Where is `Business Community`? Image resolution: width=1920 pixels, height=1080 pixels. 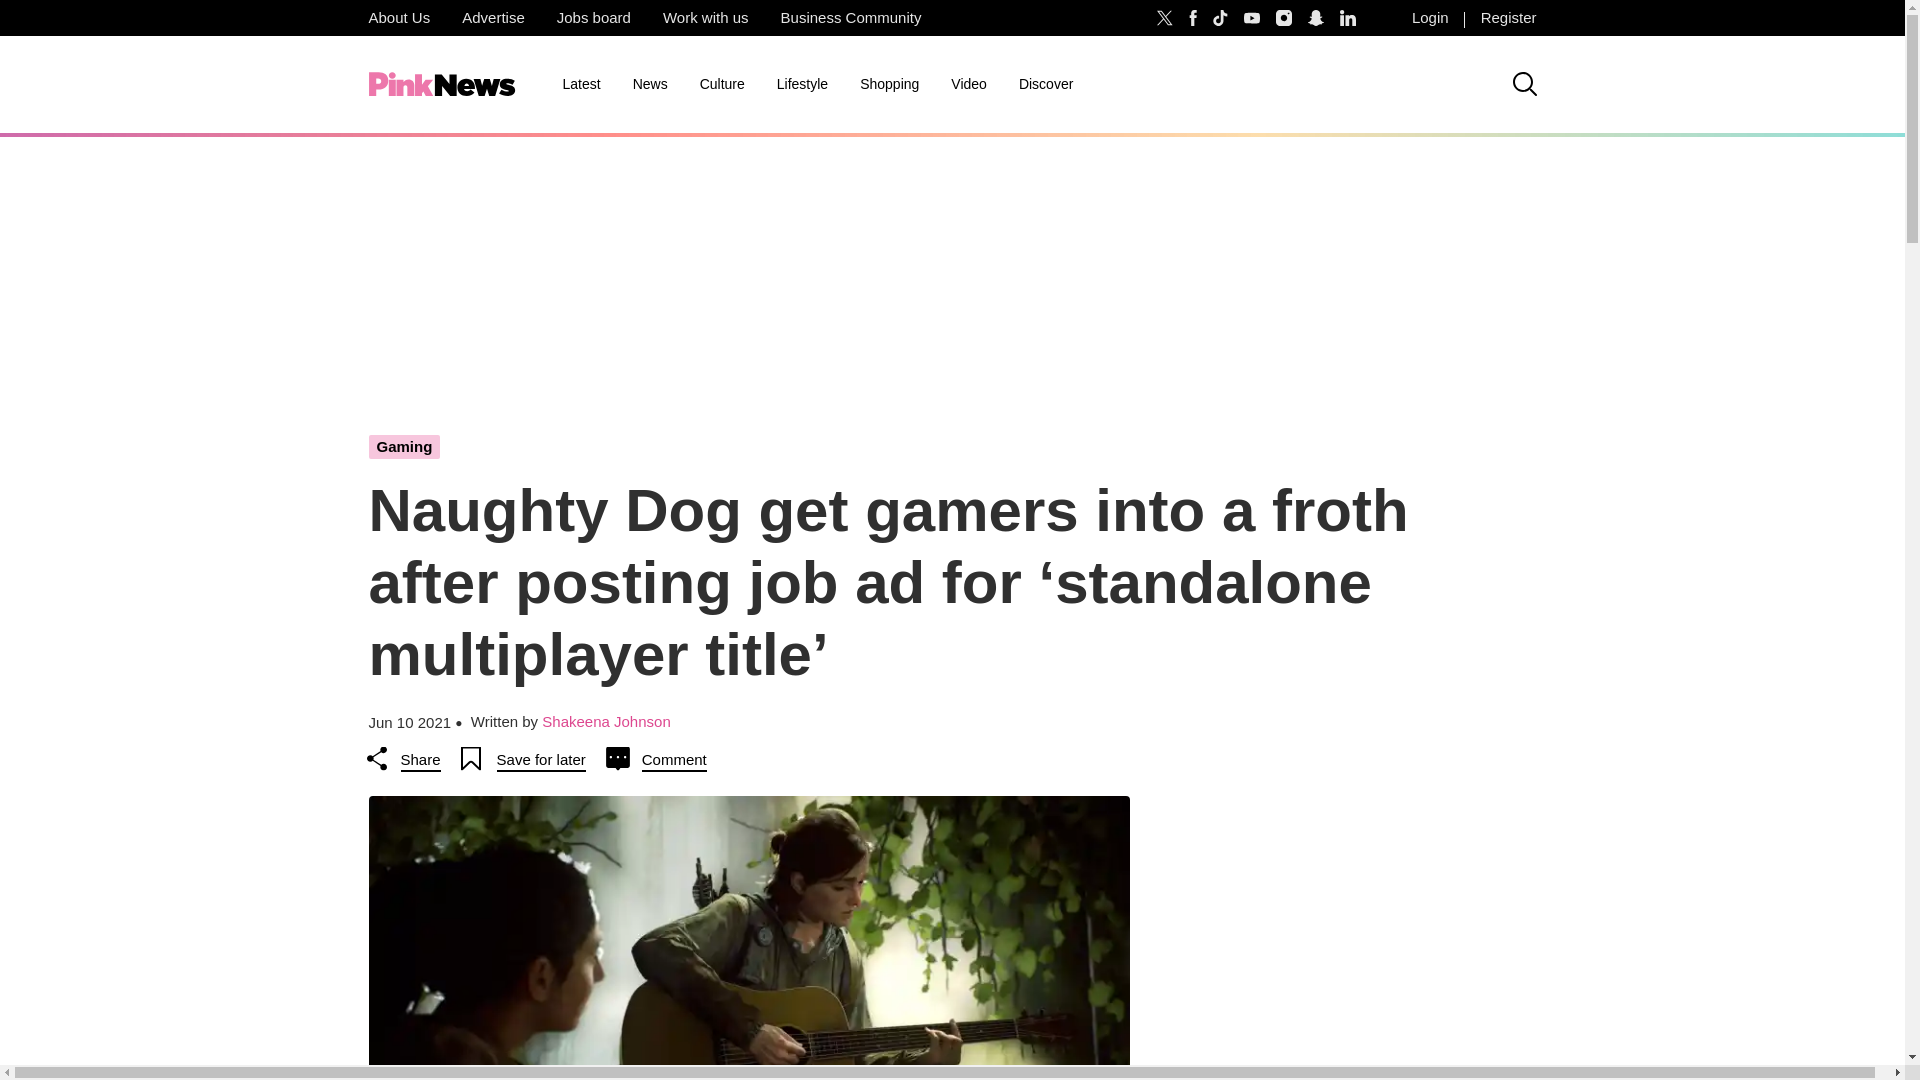 Business Community is located at coordinates (851, 18).